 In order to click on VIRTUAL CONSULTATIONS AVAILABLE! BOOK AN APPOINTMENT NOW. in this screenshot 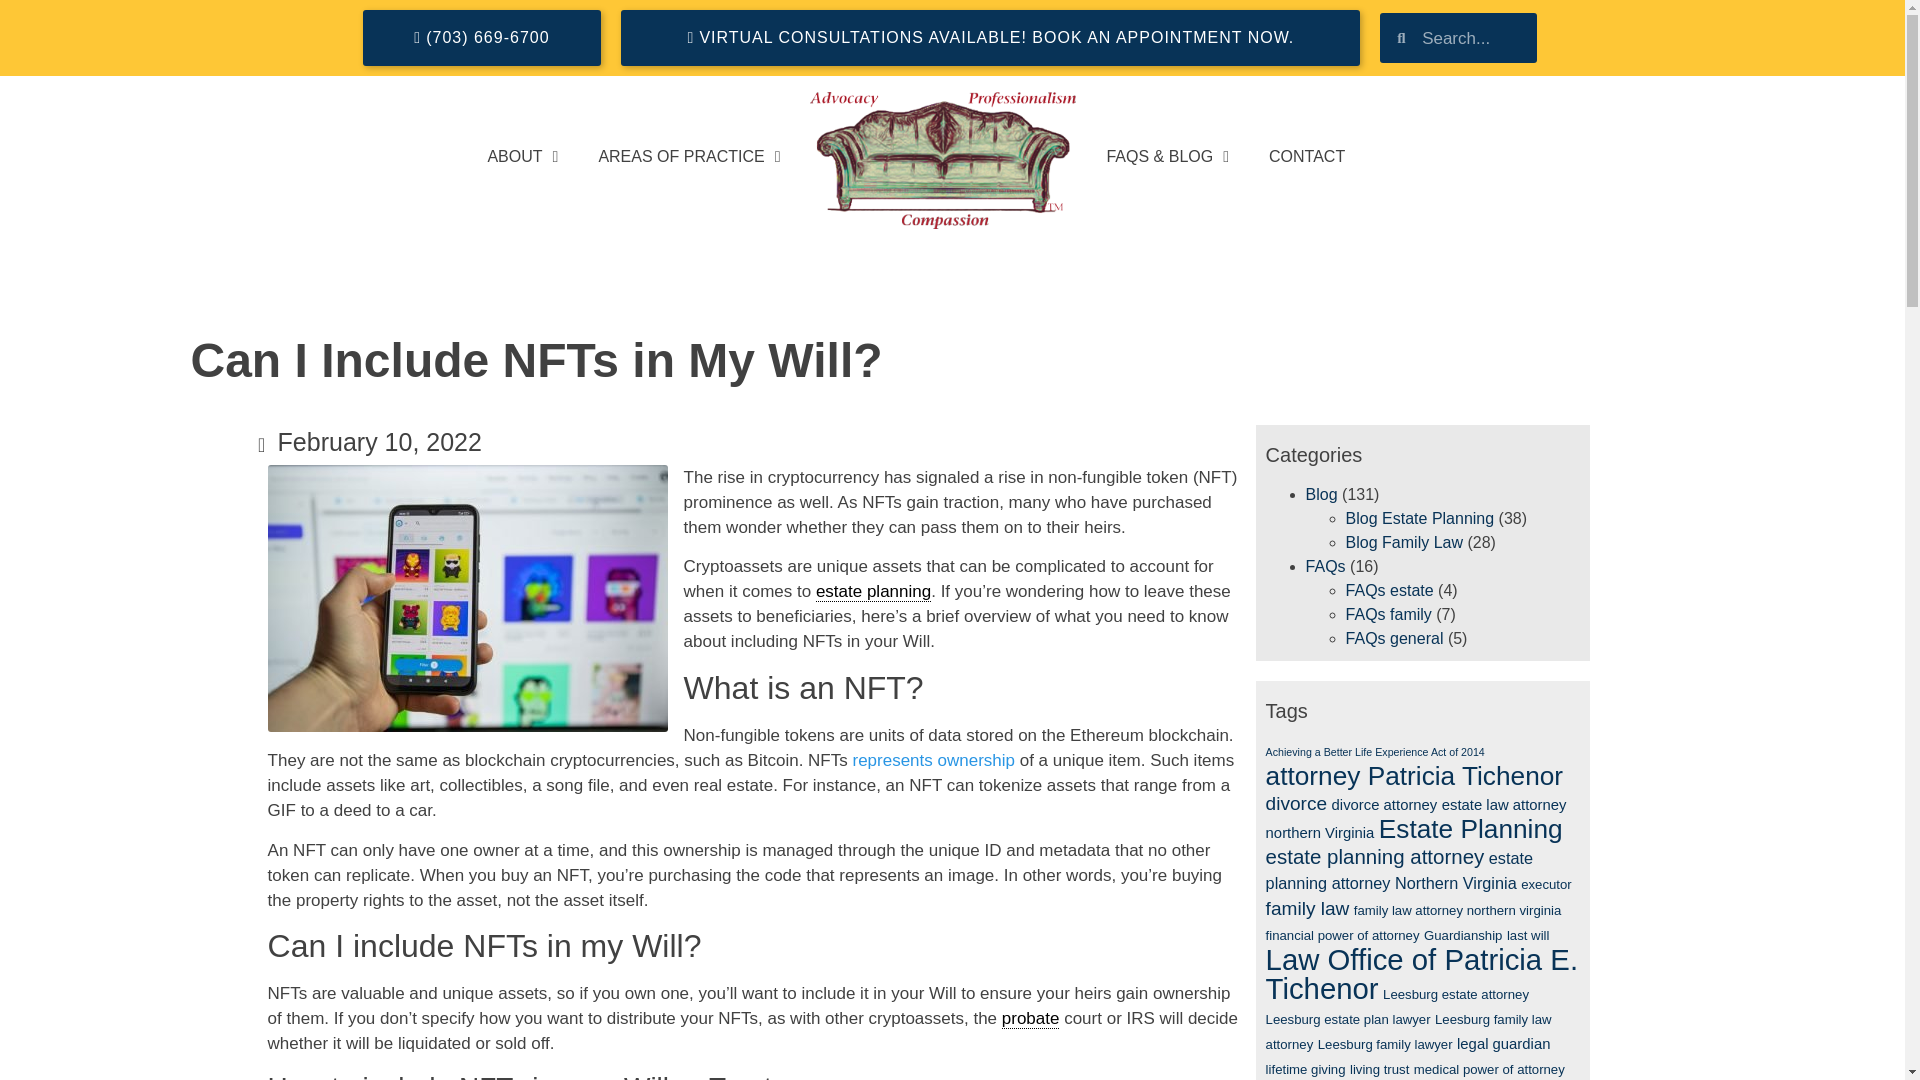, I will do `click(990, 37)`.